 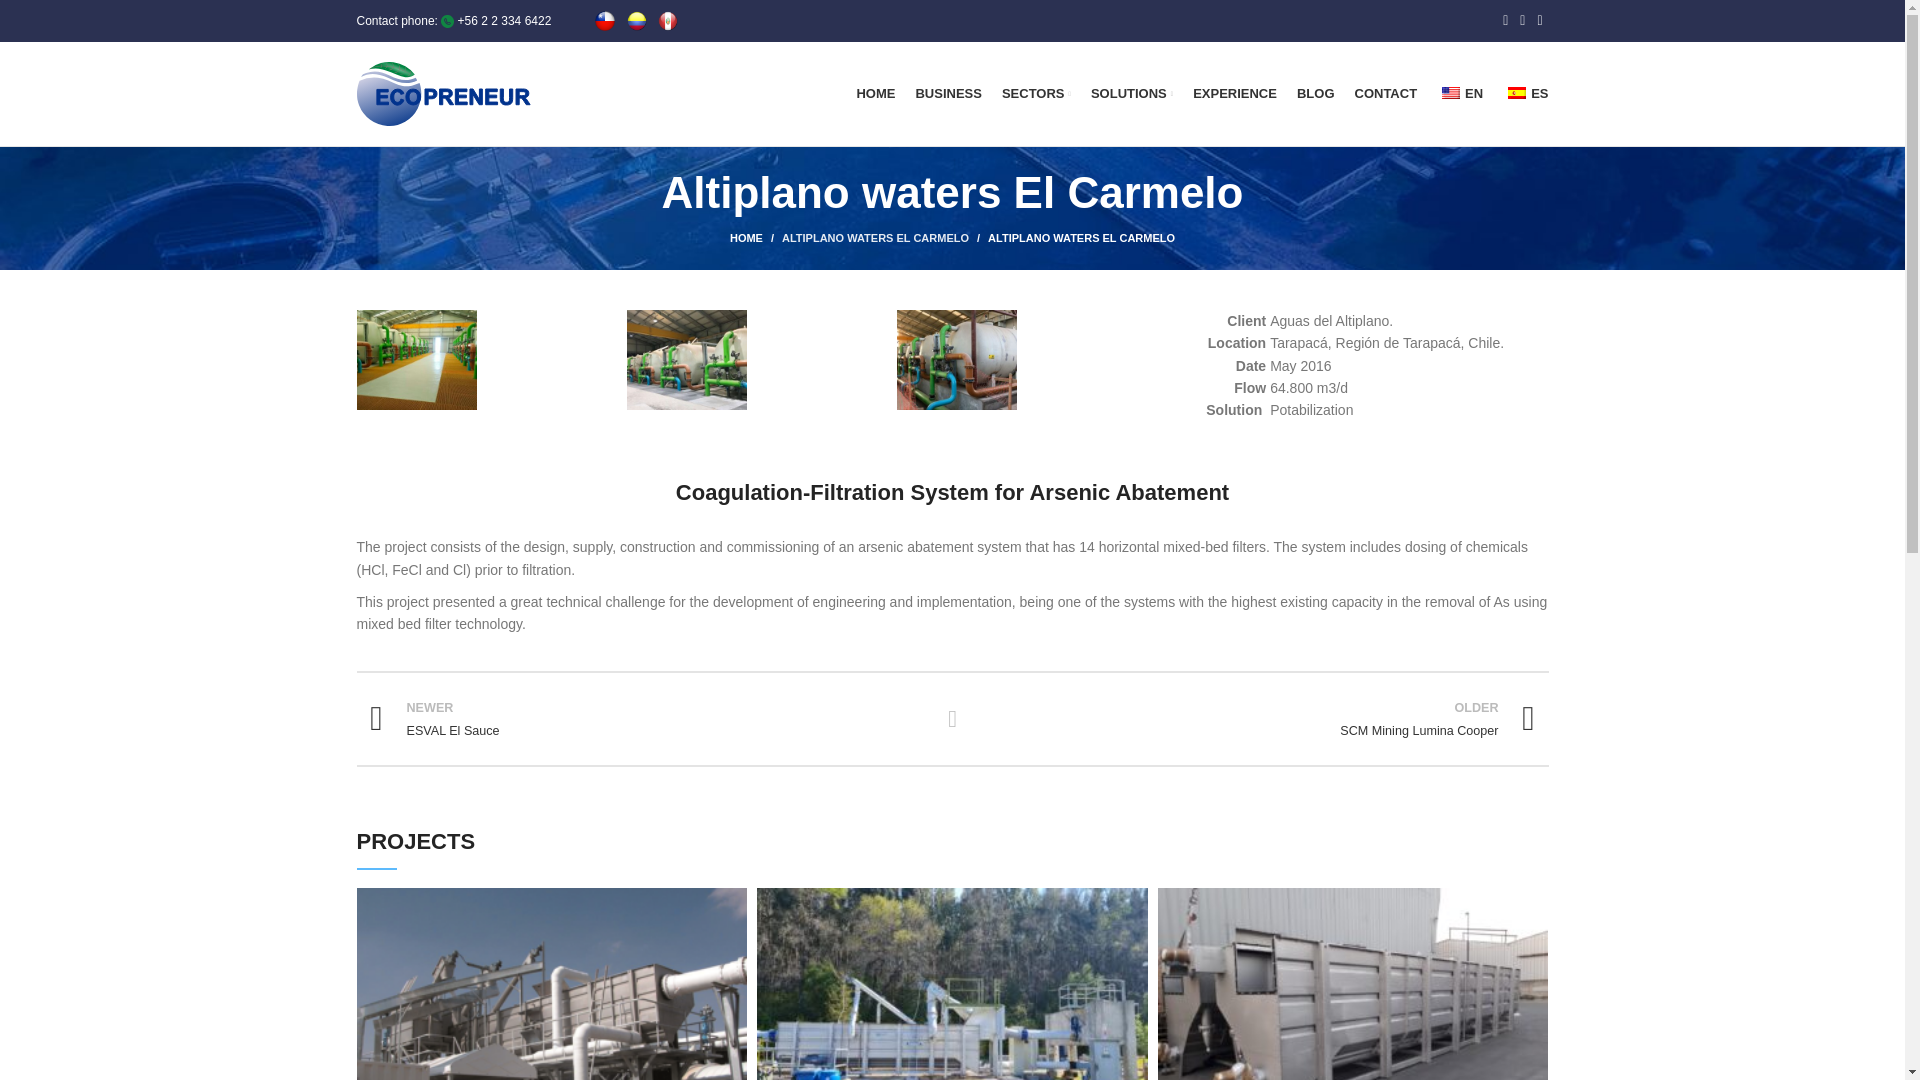 I want to click on English, so click(x=947, y=94).